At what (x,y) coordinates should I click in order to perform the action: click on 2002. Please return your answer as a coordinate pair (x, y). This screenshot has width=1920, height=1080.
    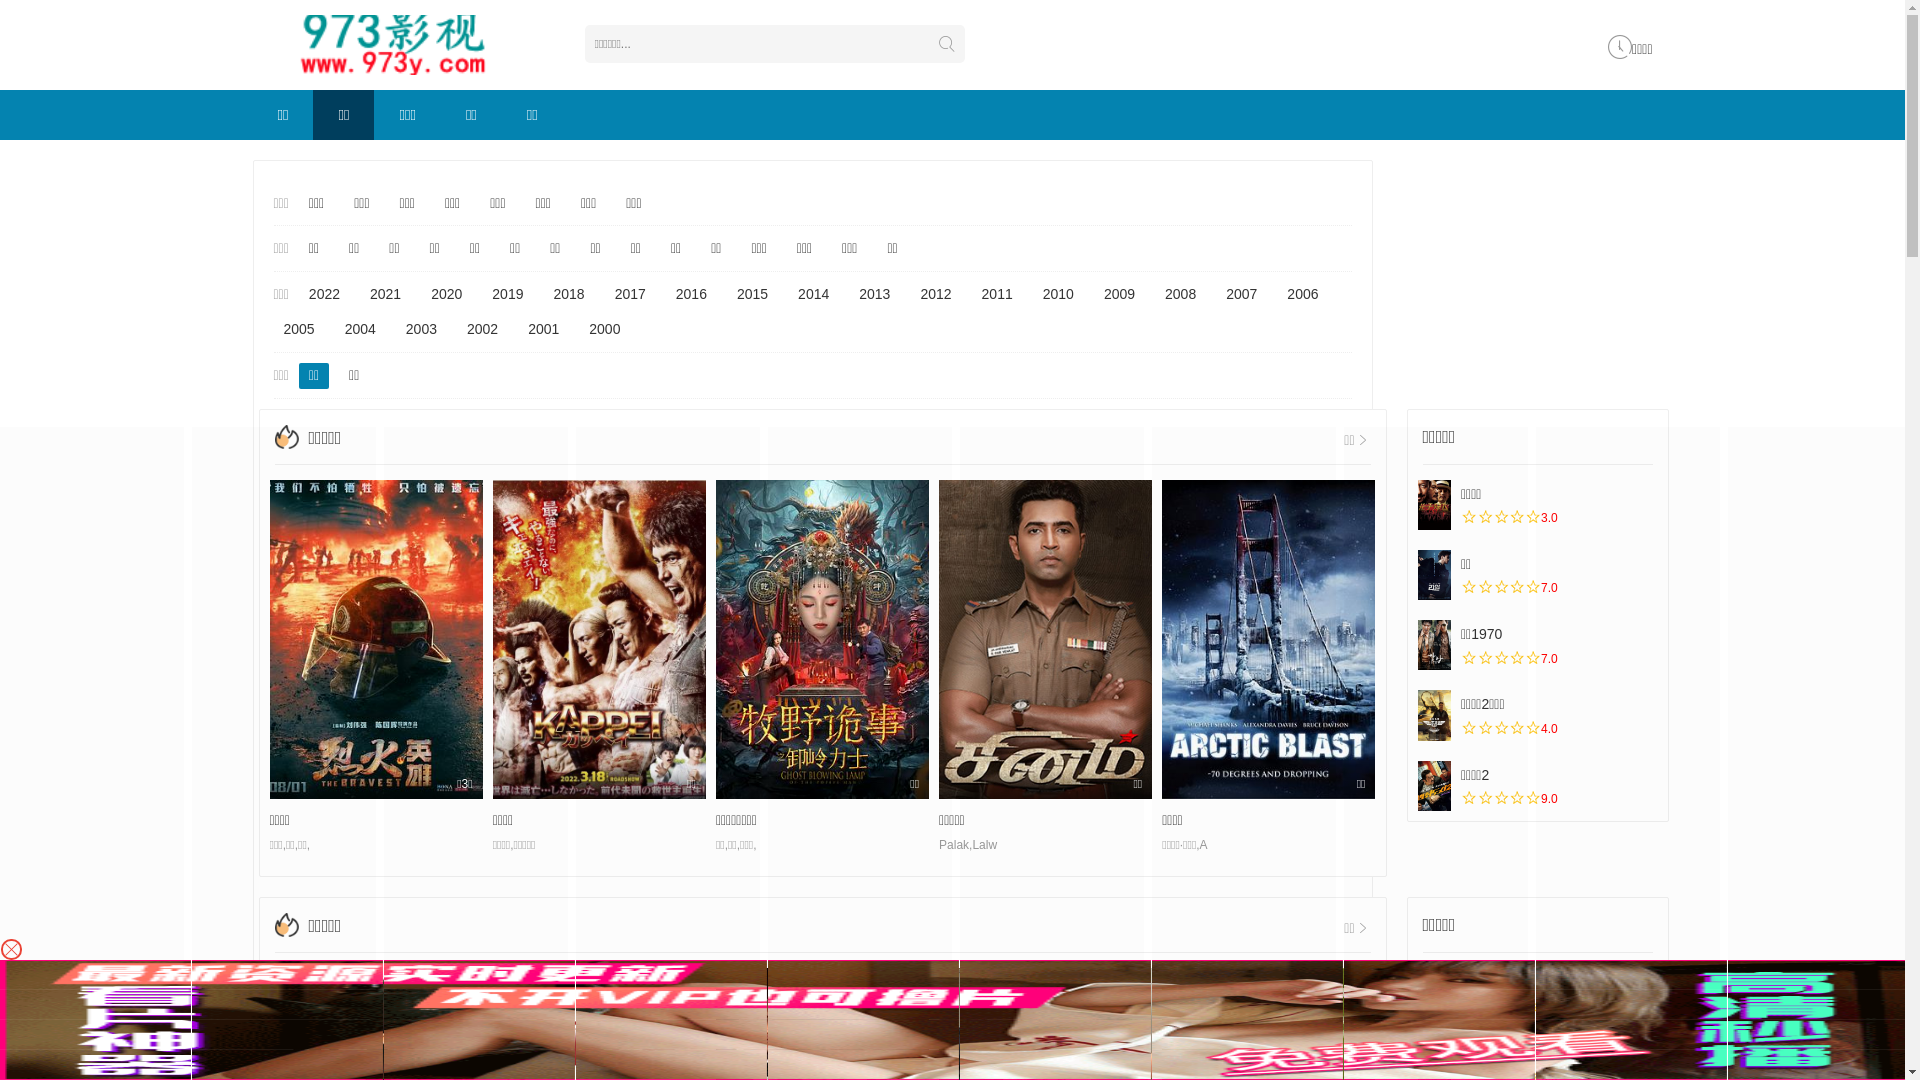
    Looking at the image, I should click on (482, 330).